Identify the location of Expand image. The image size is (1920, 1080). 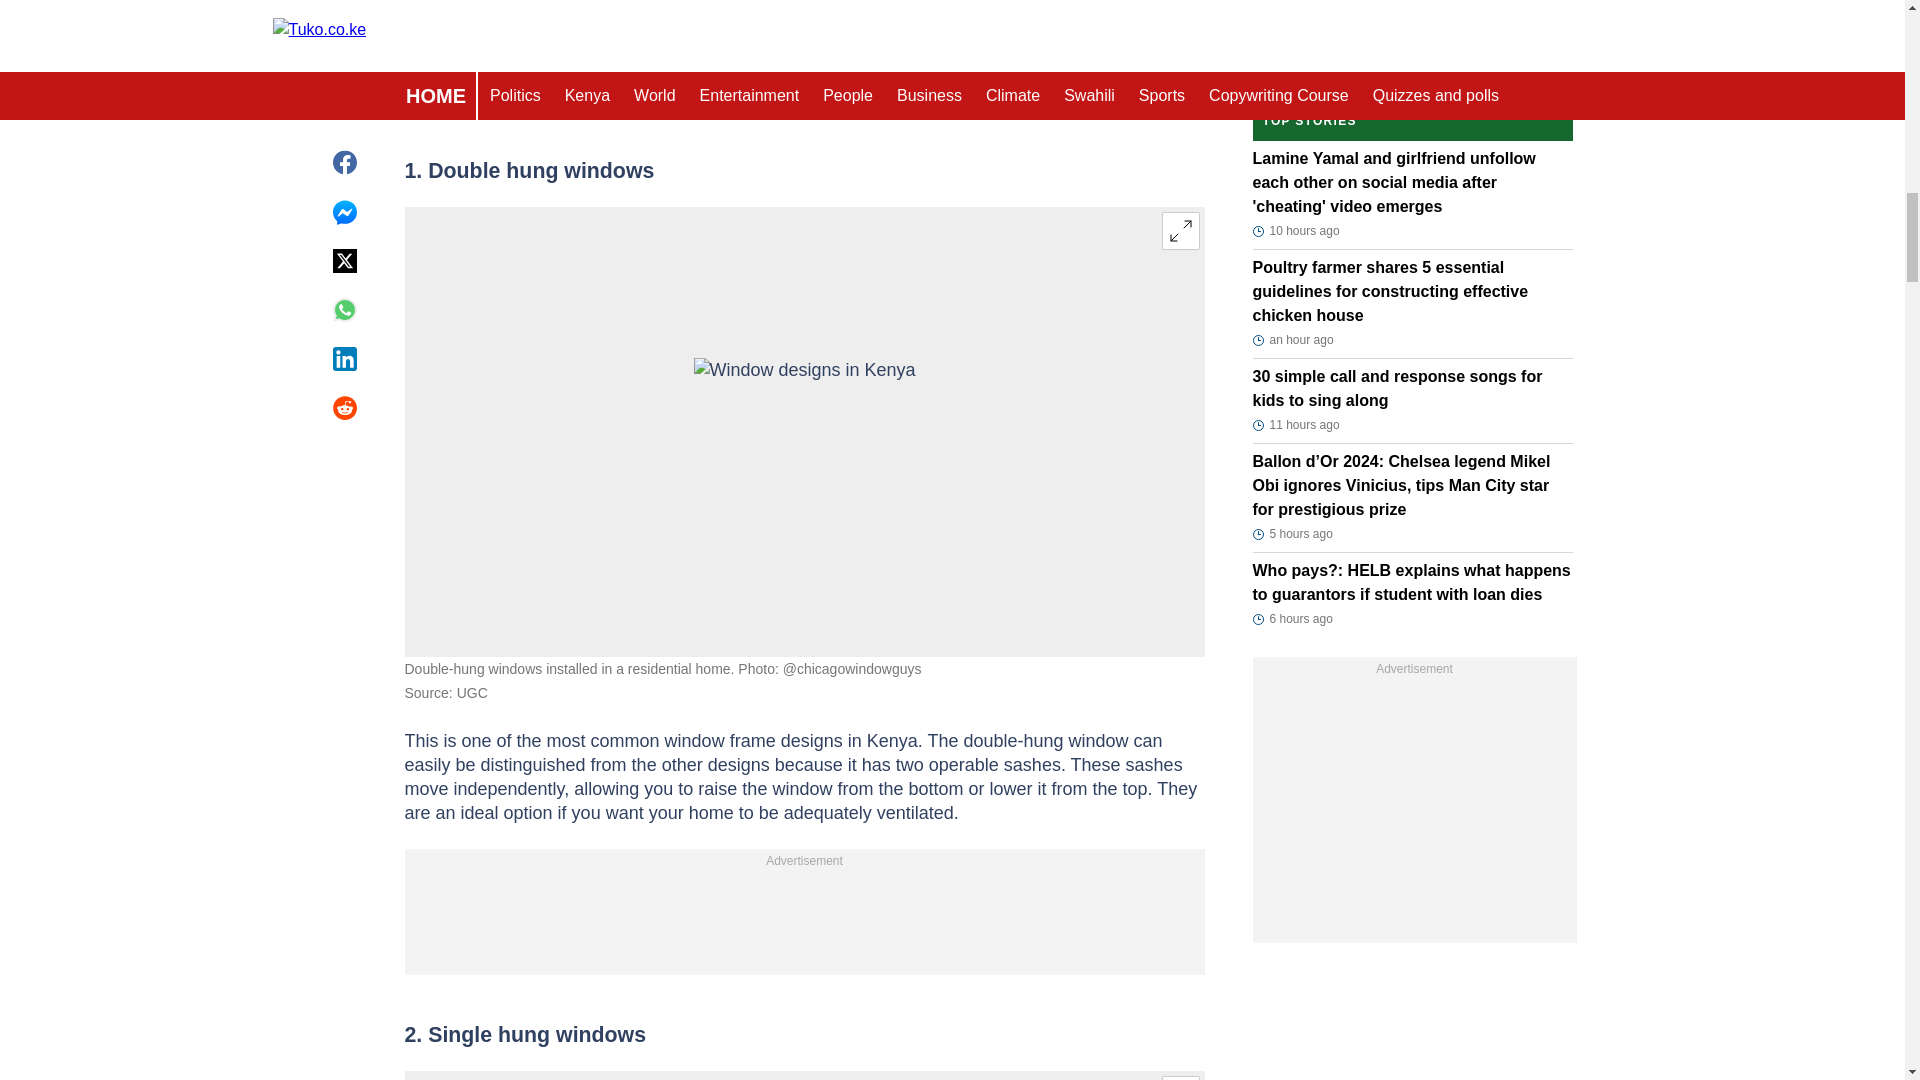
(1180, 230).